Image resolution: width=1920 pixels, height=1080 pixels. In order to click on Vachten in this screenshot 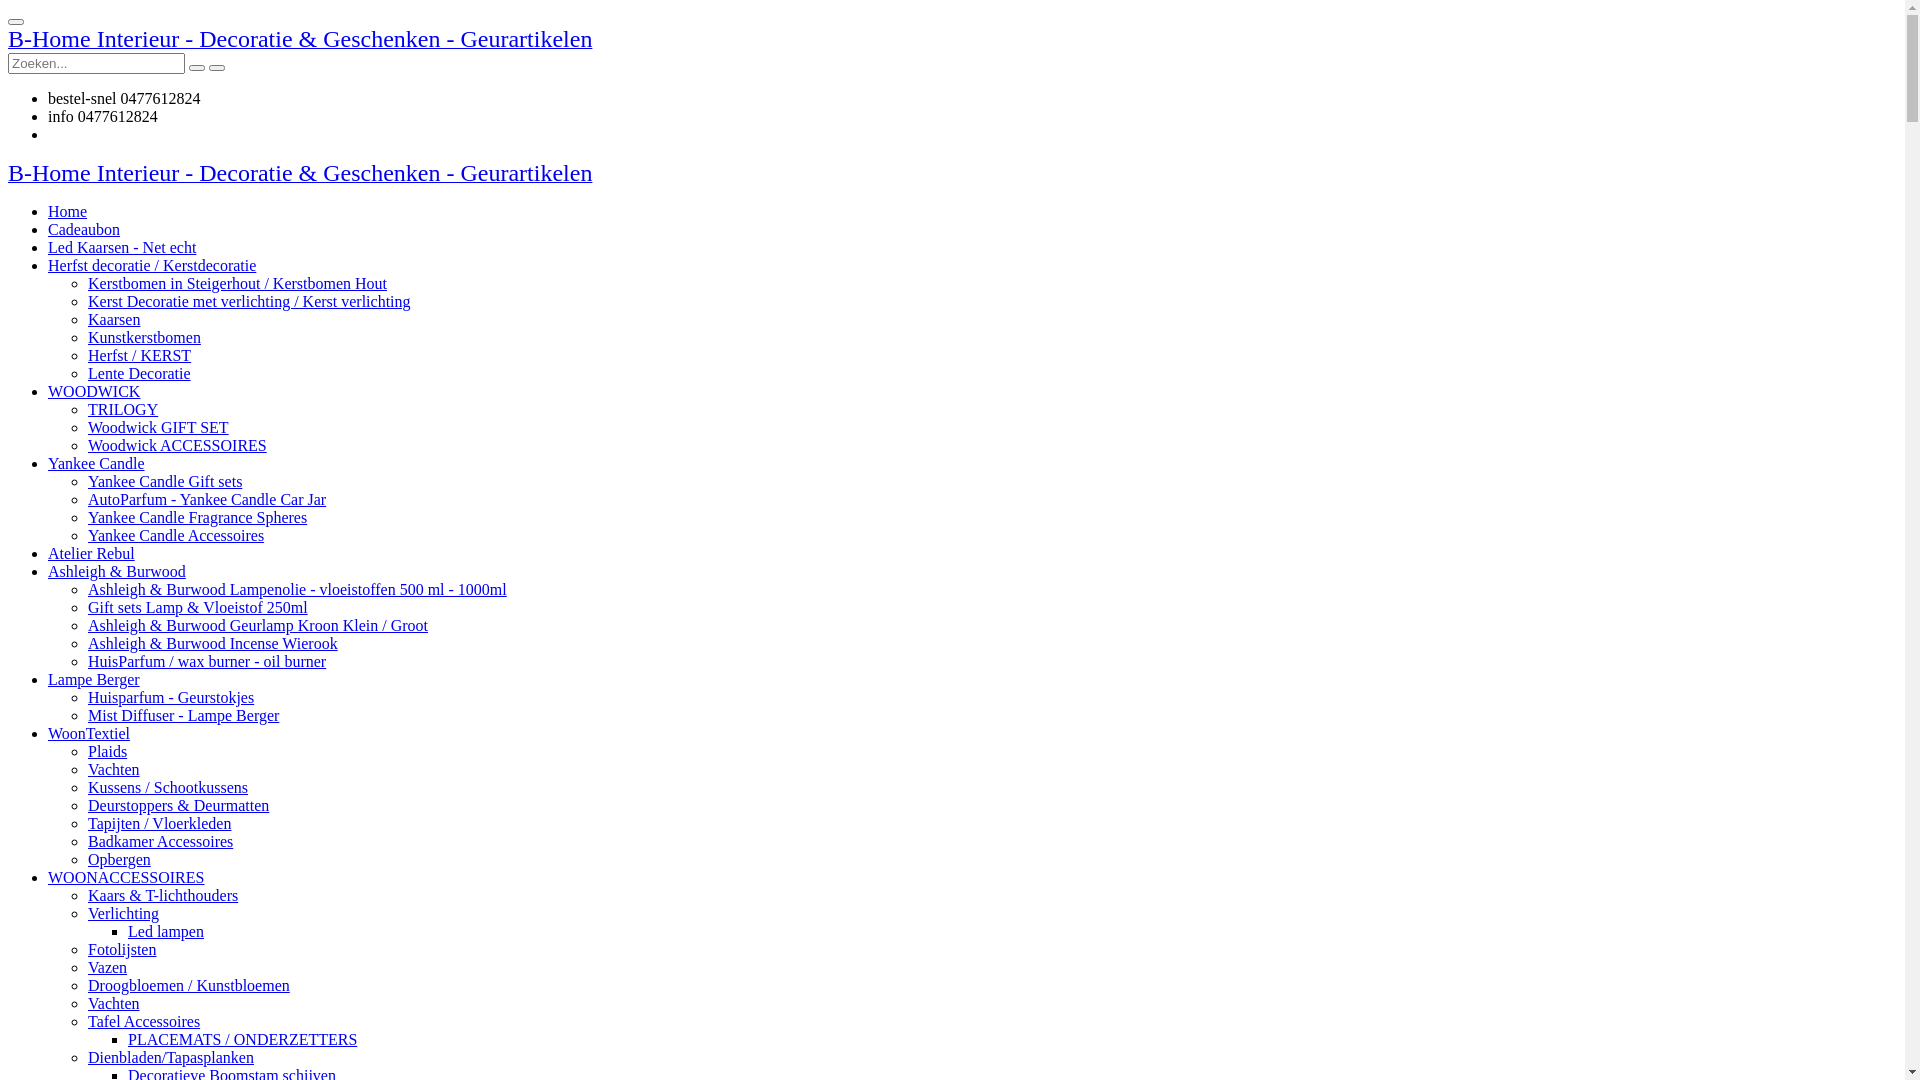, I will do `click(114, 770)`.